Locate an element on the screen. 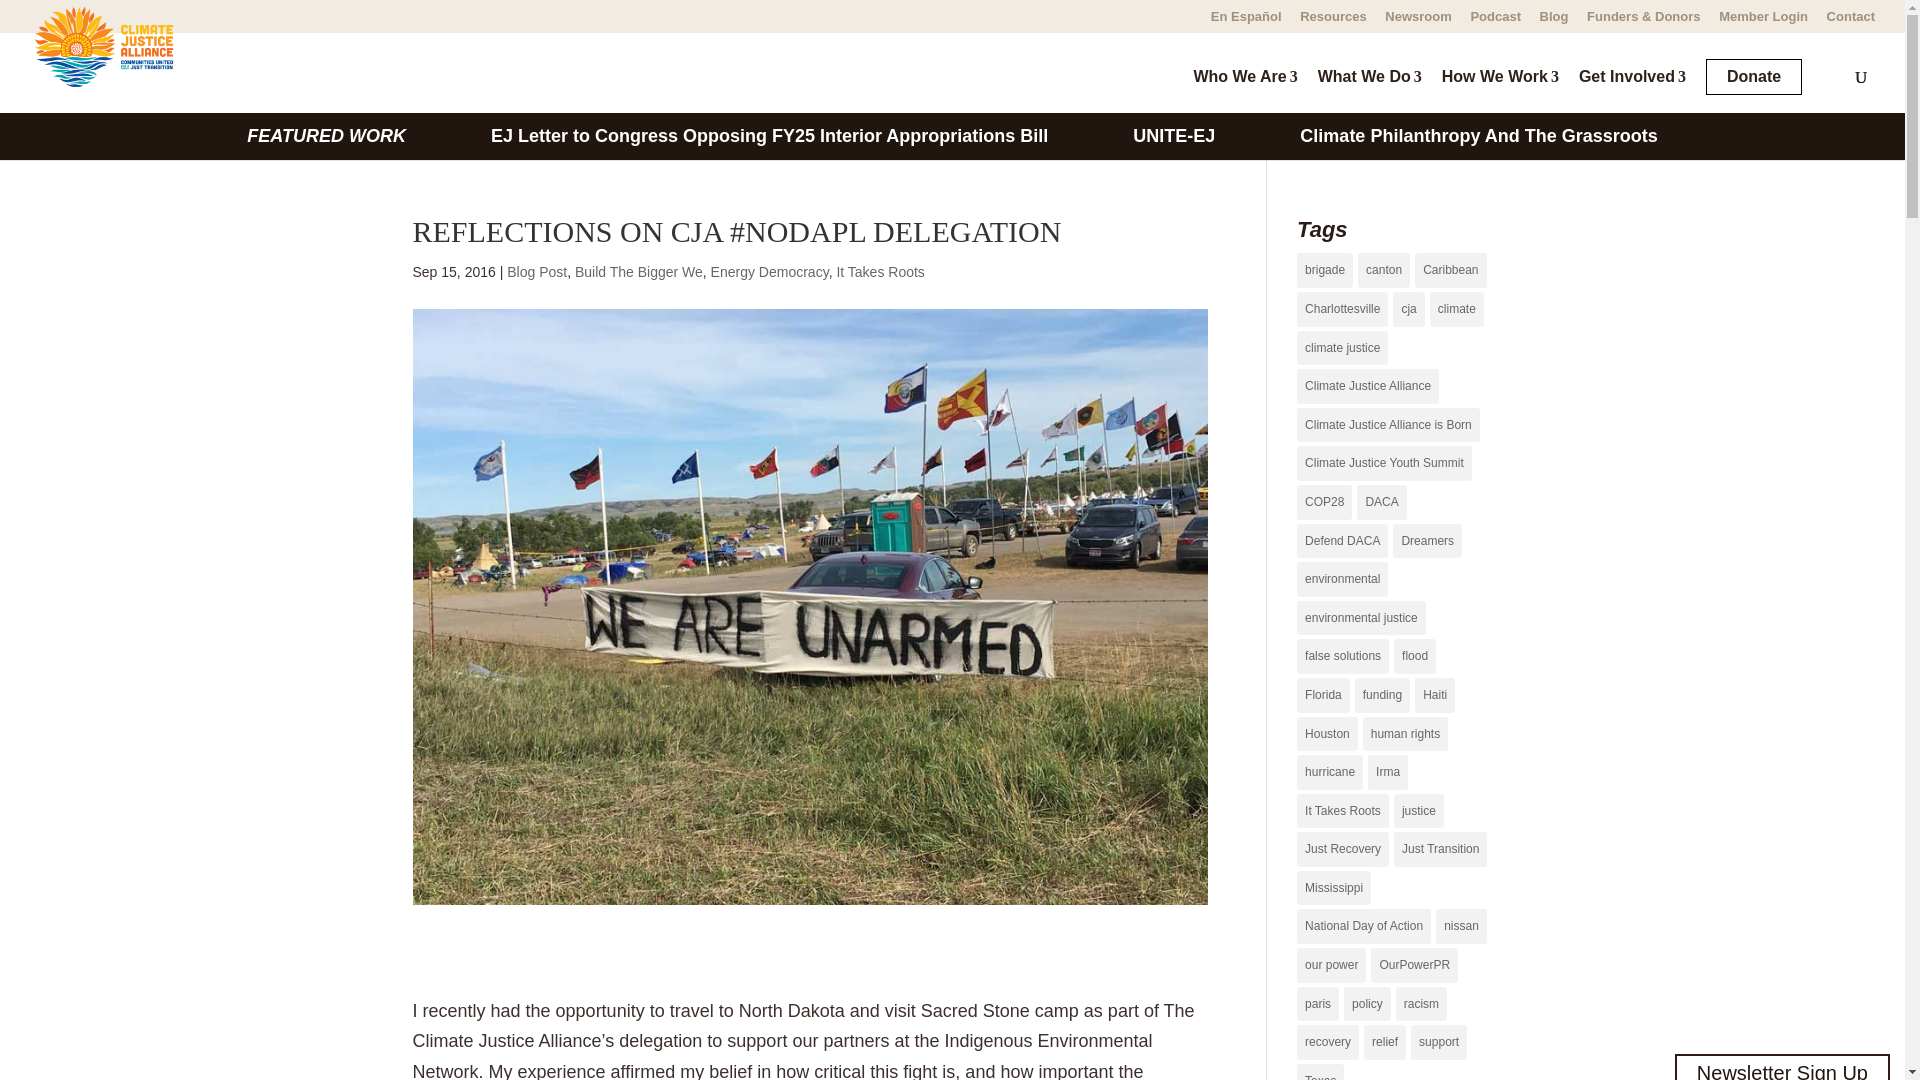 This screenshot has width=1920, height=1080. How We Work is located at coordinates (1496, 90).